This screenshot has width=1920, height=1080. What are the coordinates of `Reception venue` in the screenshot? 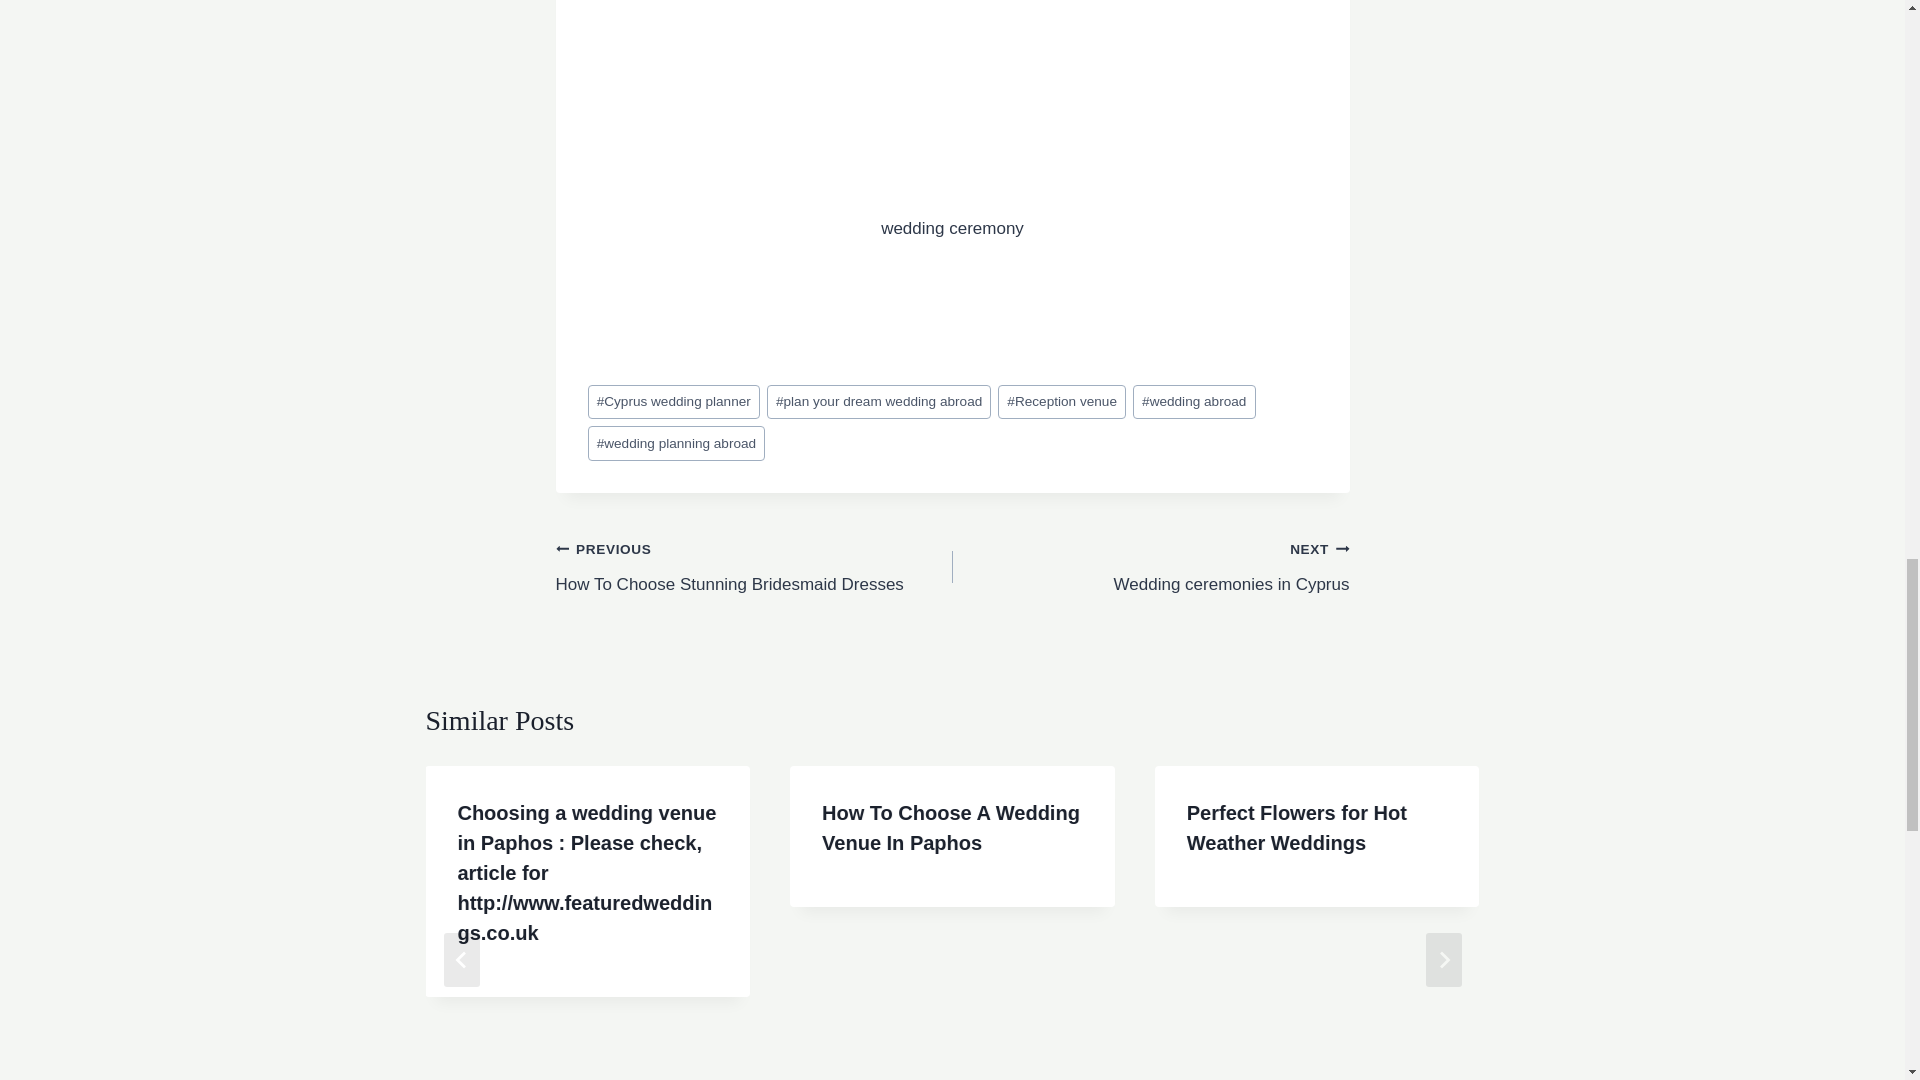 It's located at (1062, 402).